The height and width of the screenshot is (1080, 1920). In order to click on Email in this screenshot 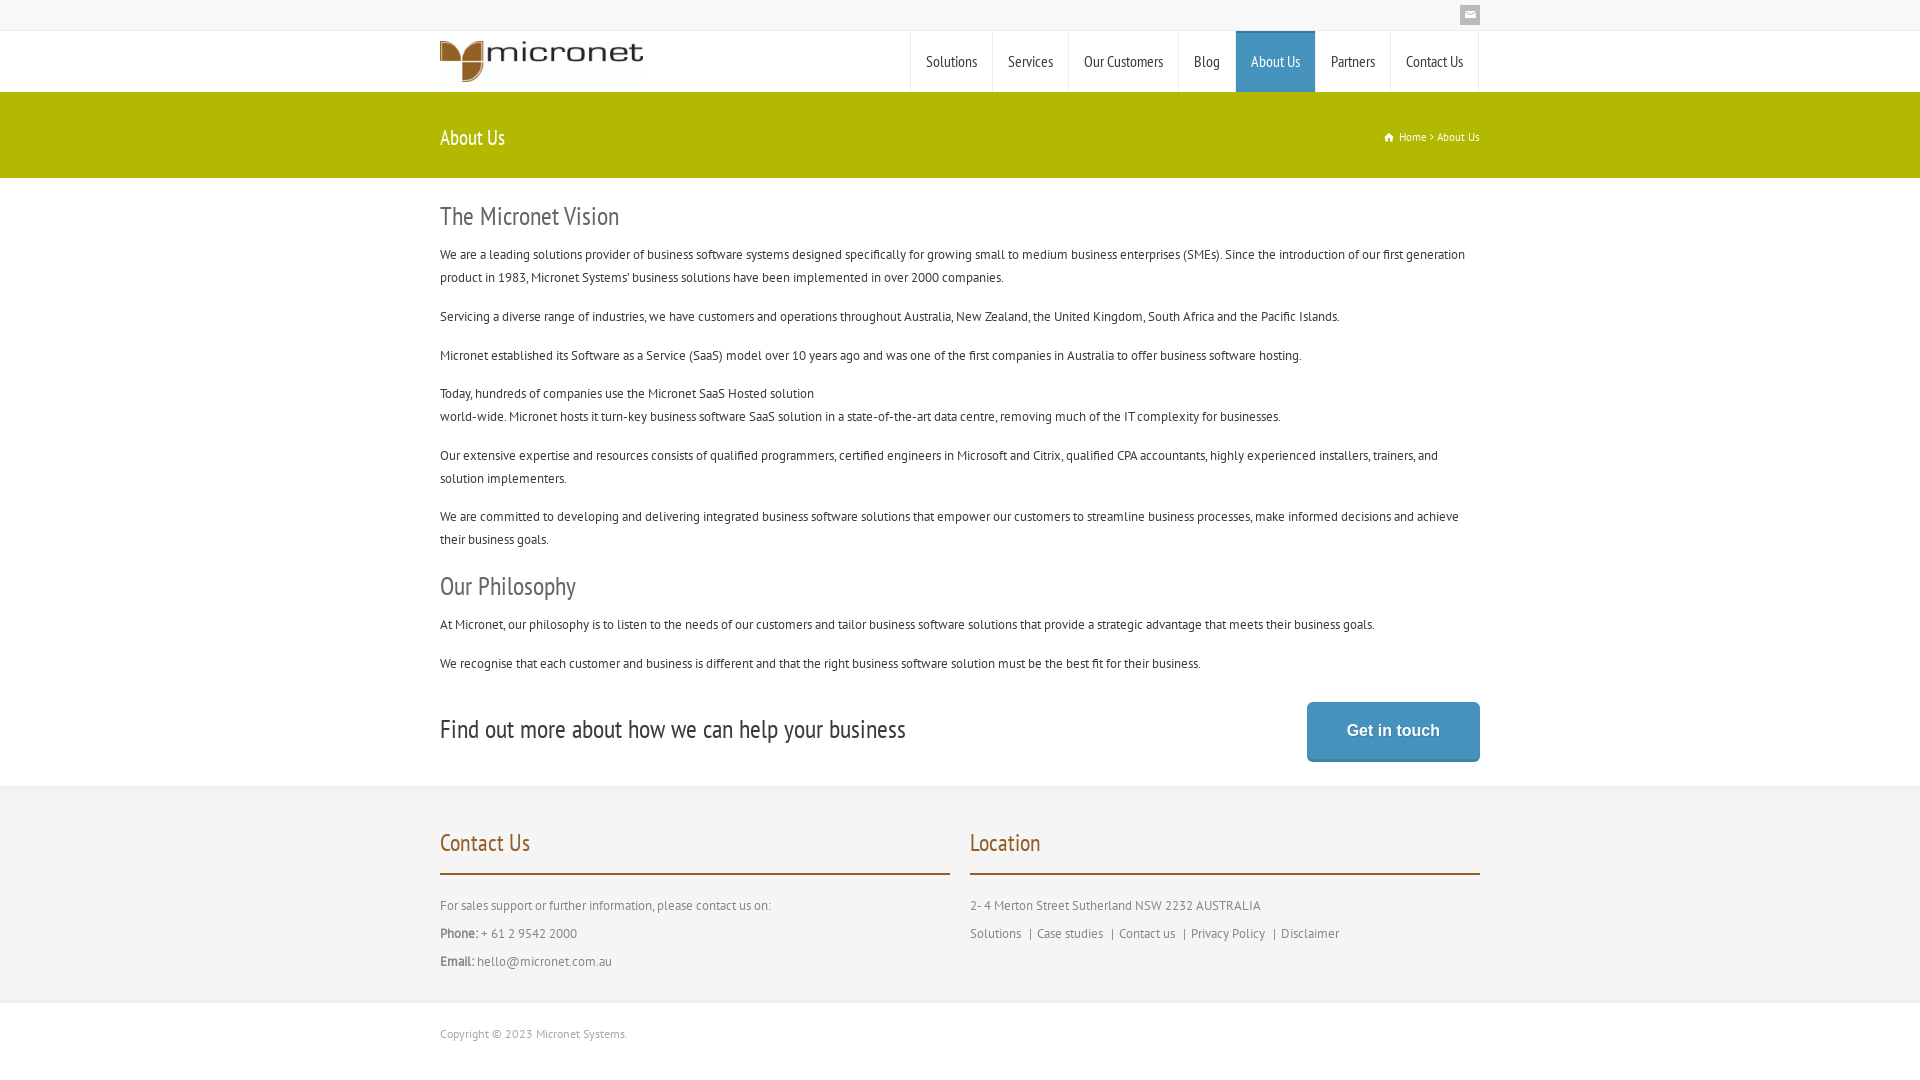, I will do `click(1470, 15)`.